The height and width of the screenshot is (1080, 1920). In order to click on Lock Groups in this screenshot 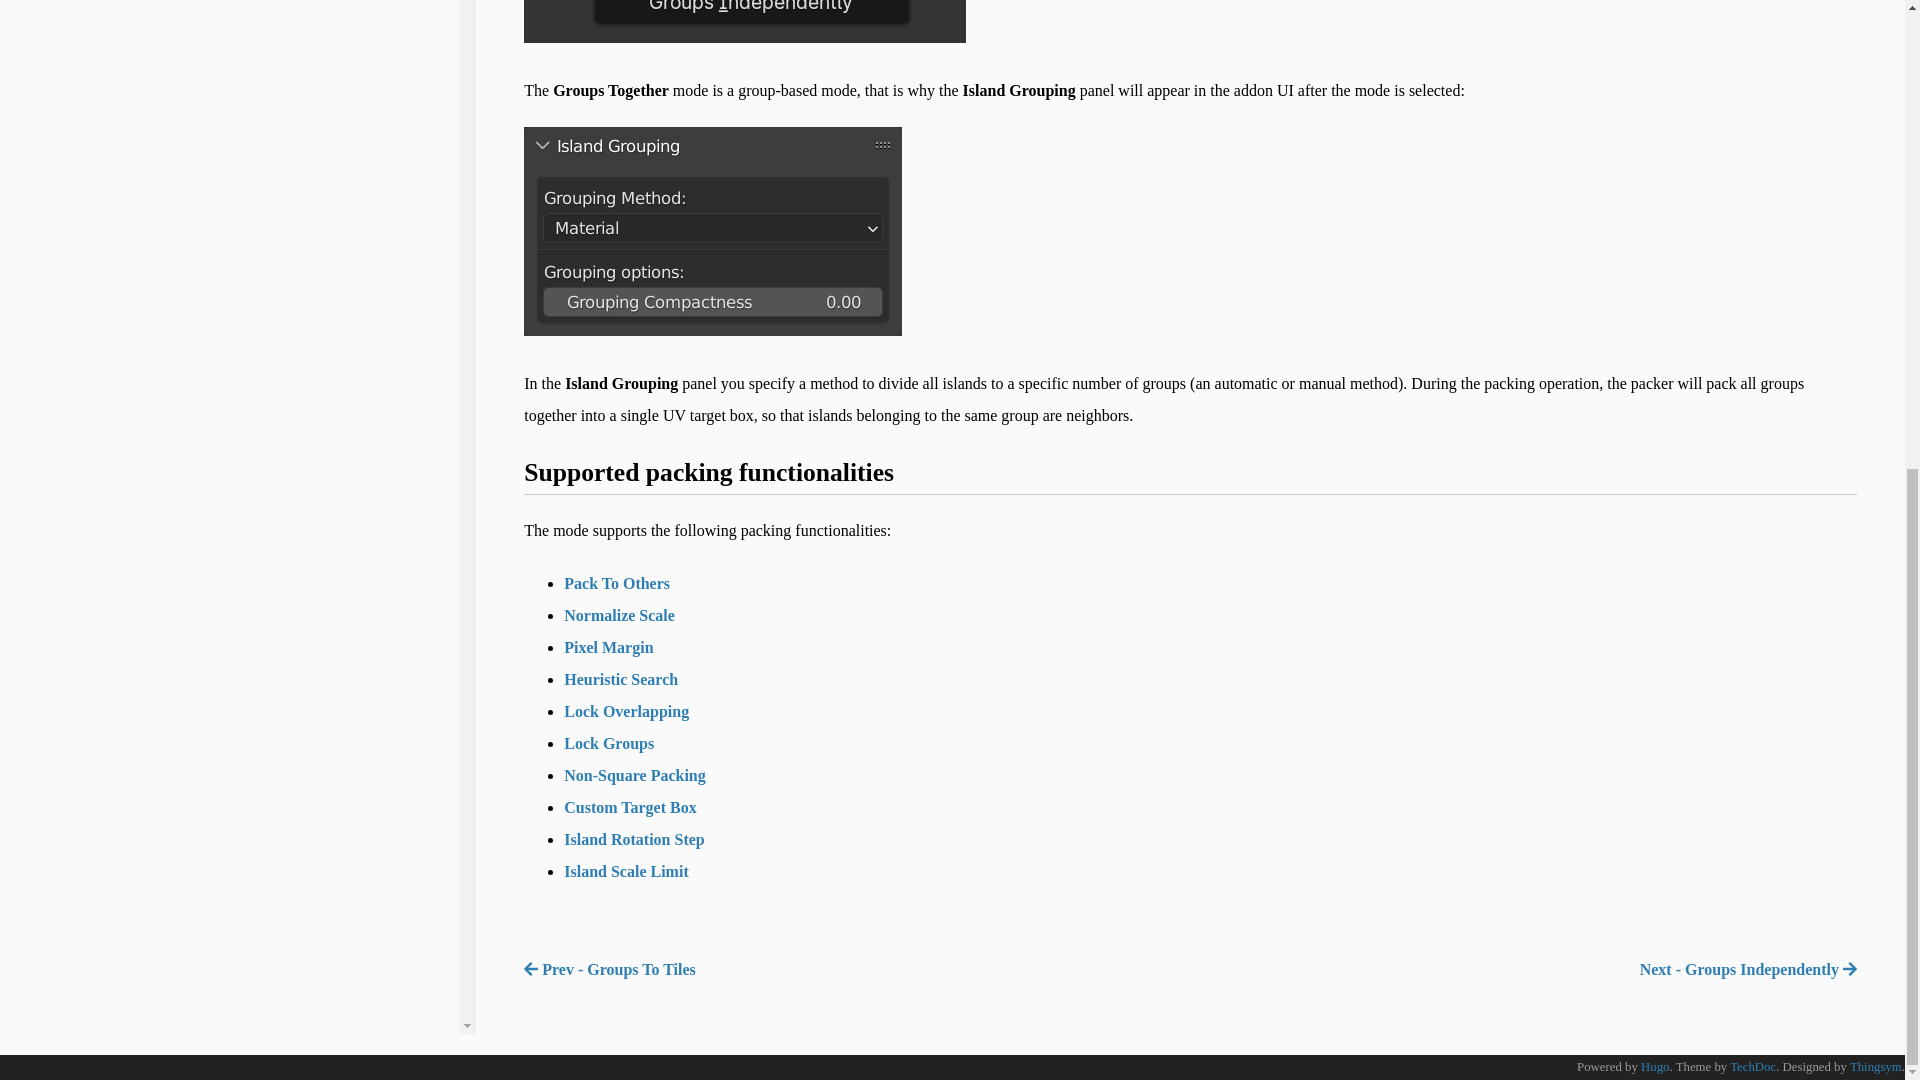, I will do `click(609, 743)`.